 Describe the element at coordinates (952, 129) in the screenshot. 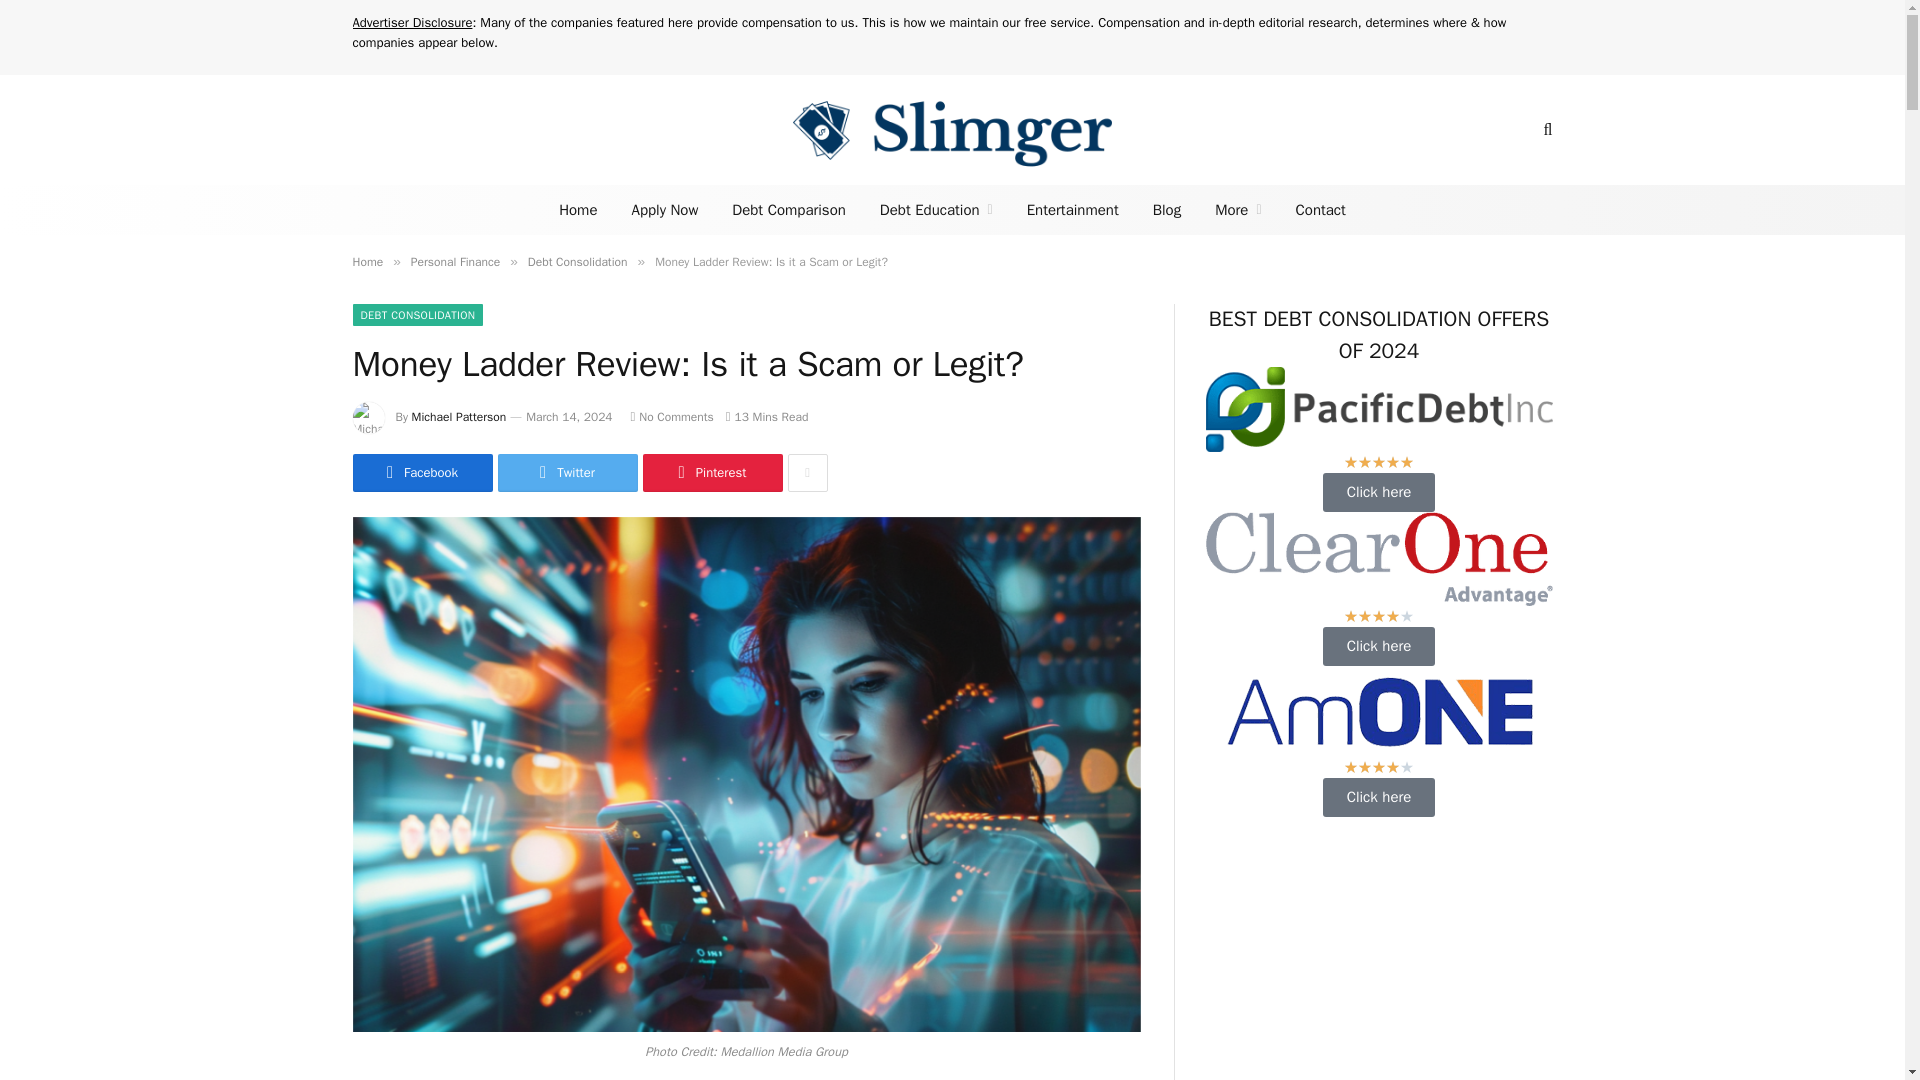

I see `Slimger` at that location.